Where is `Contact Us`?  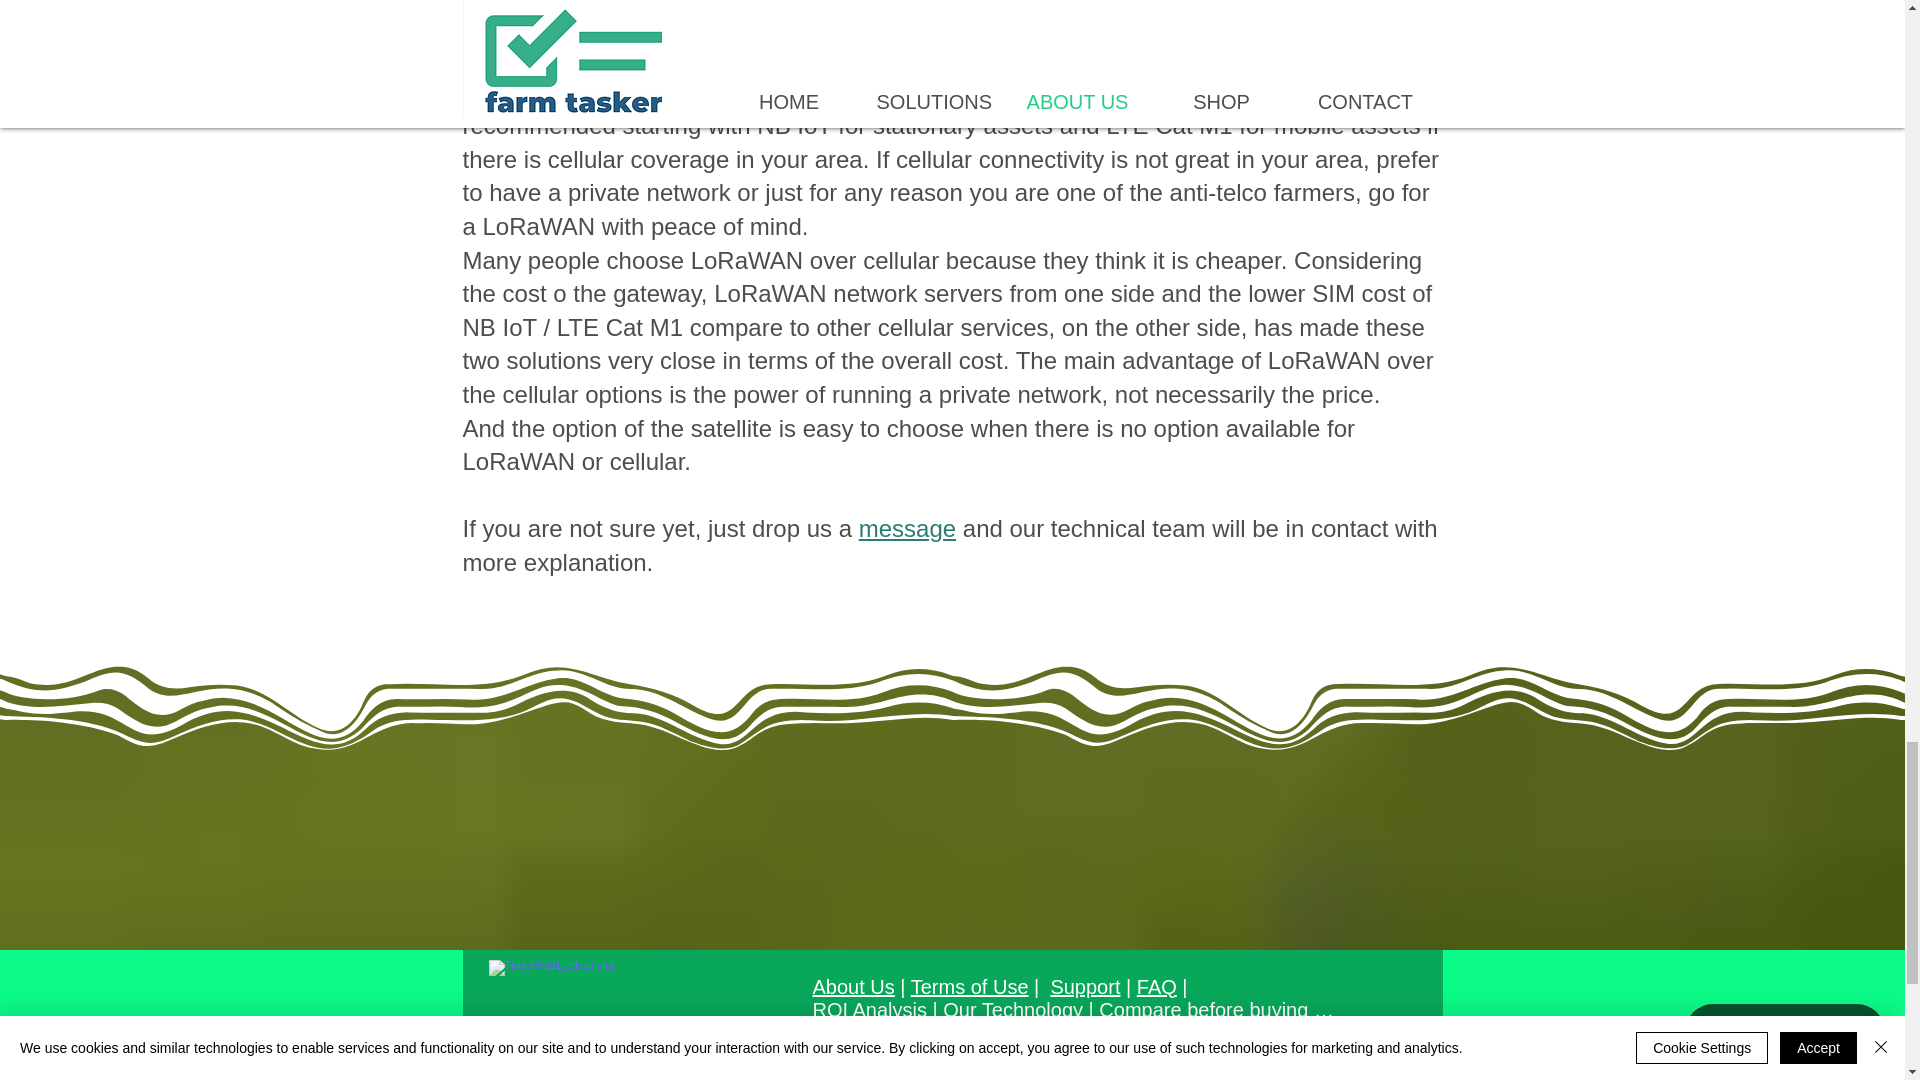
Contact Us is located at coordinates (861, 1056).